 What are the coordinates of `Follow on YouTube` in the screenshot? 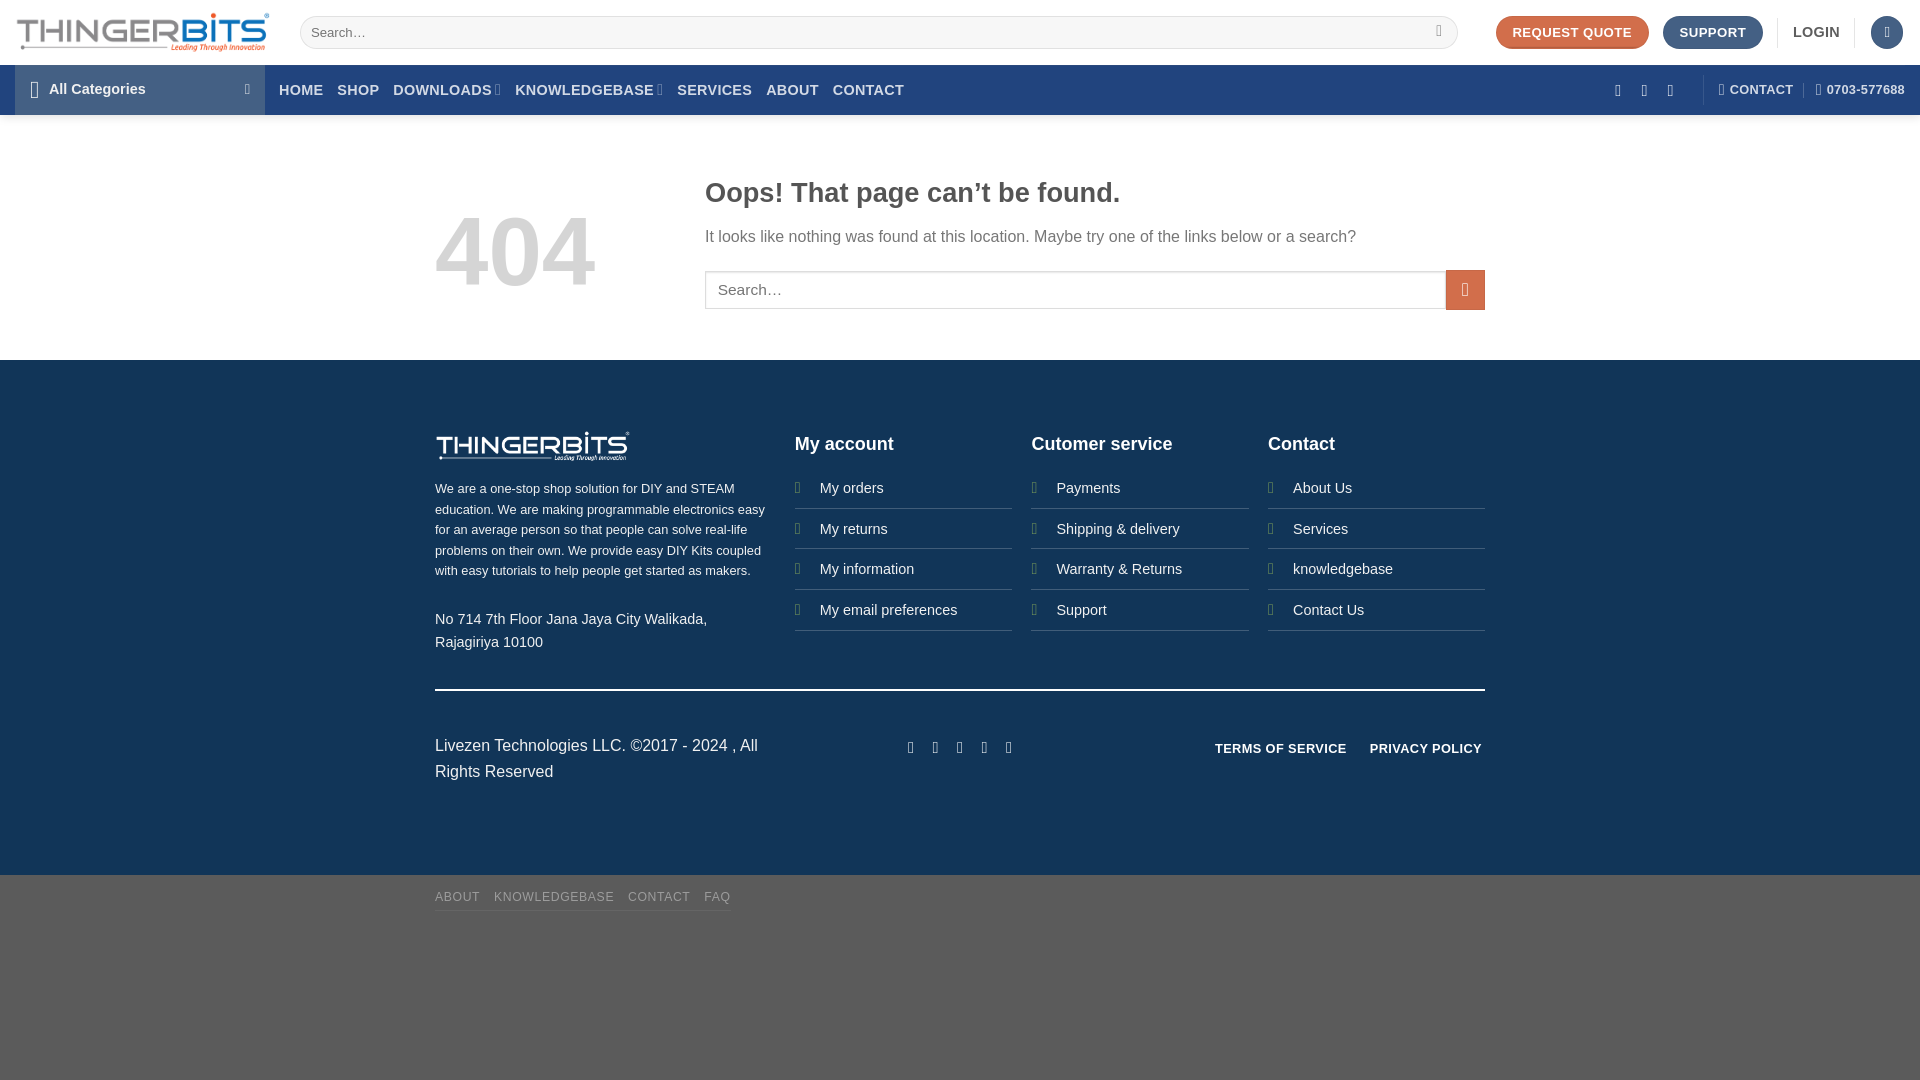 It's located at (1676, 90).